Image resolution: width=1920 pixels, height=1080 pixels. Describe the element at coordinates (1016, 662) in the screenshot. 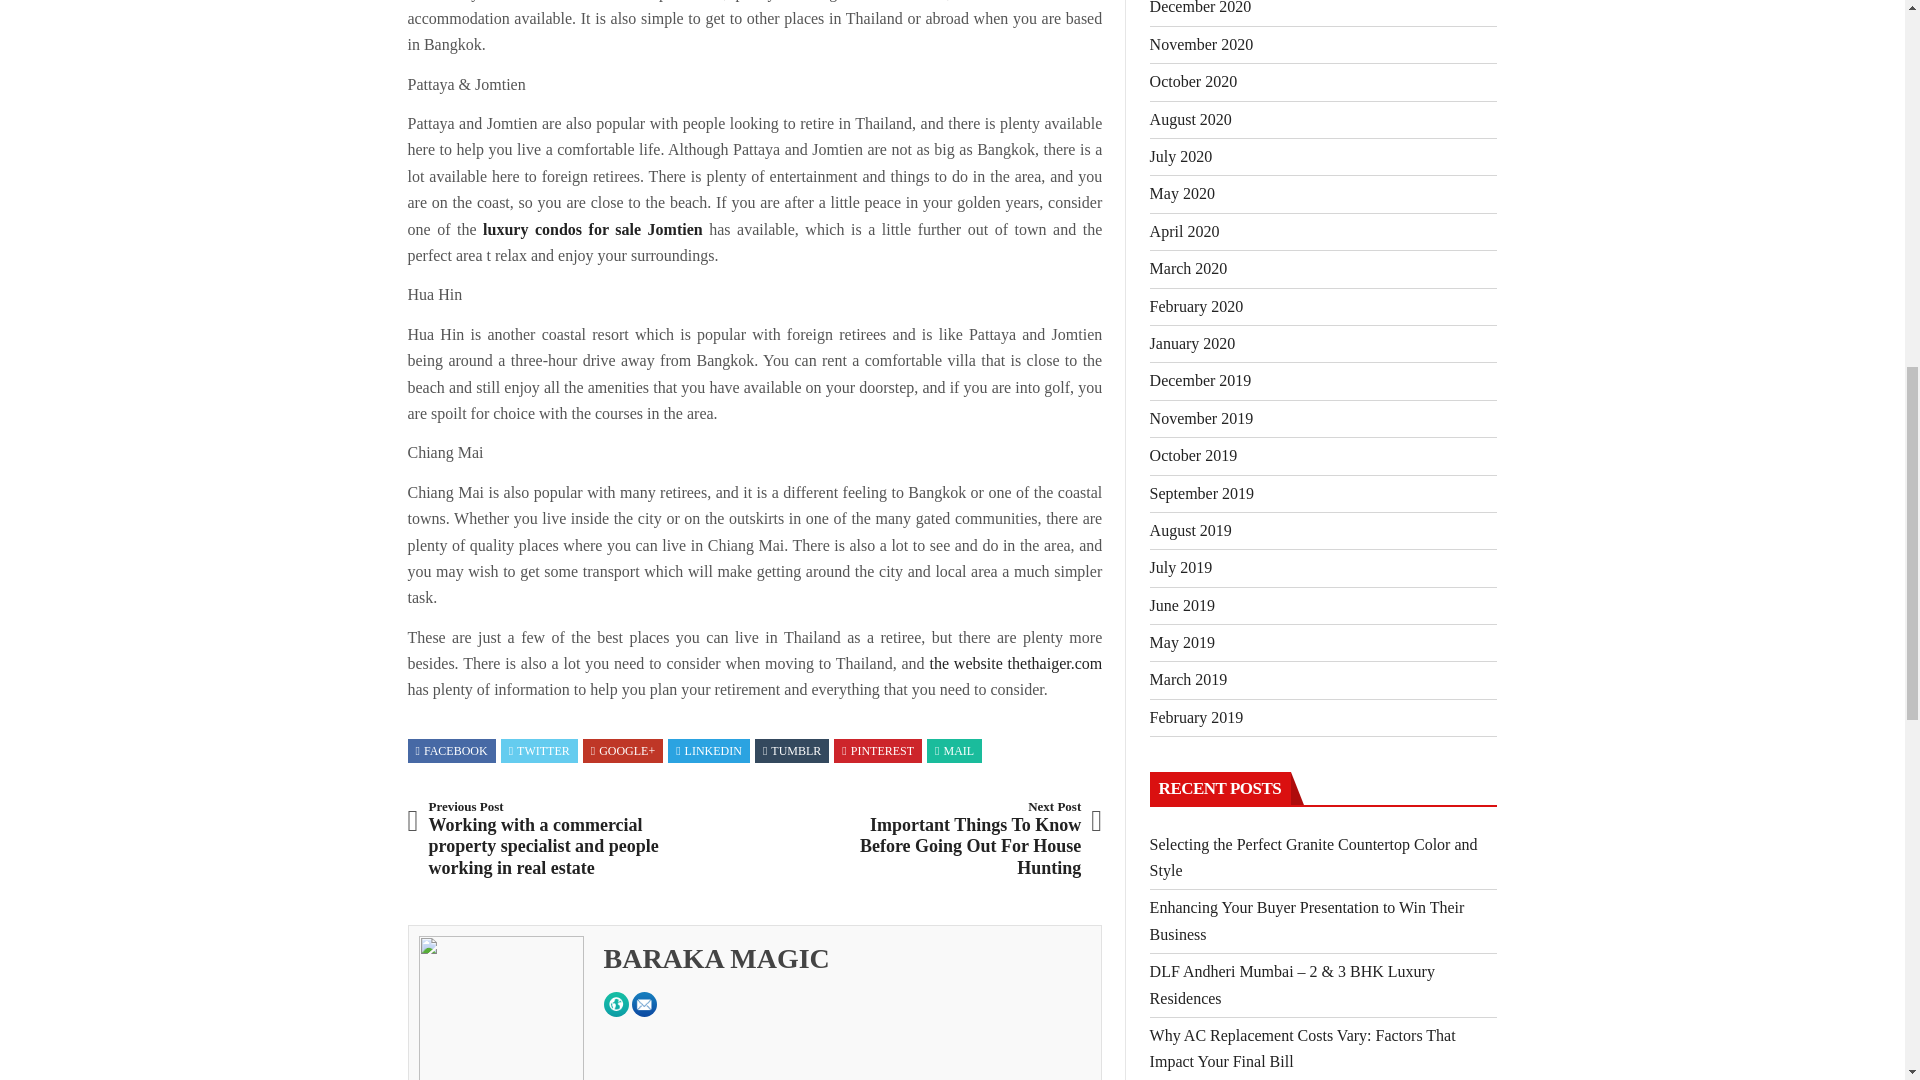

I see `the website thethaiger.com` at that location.